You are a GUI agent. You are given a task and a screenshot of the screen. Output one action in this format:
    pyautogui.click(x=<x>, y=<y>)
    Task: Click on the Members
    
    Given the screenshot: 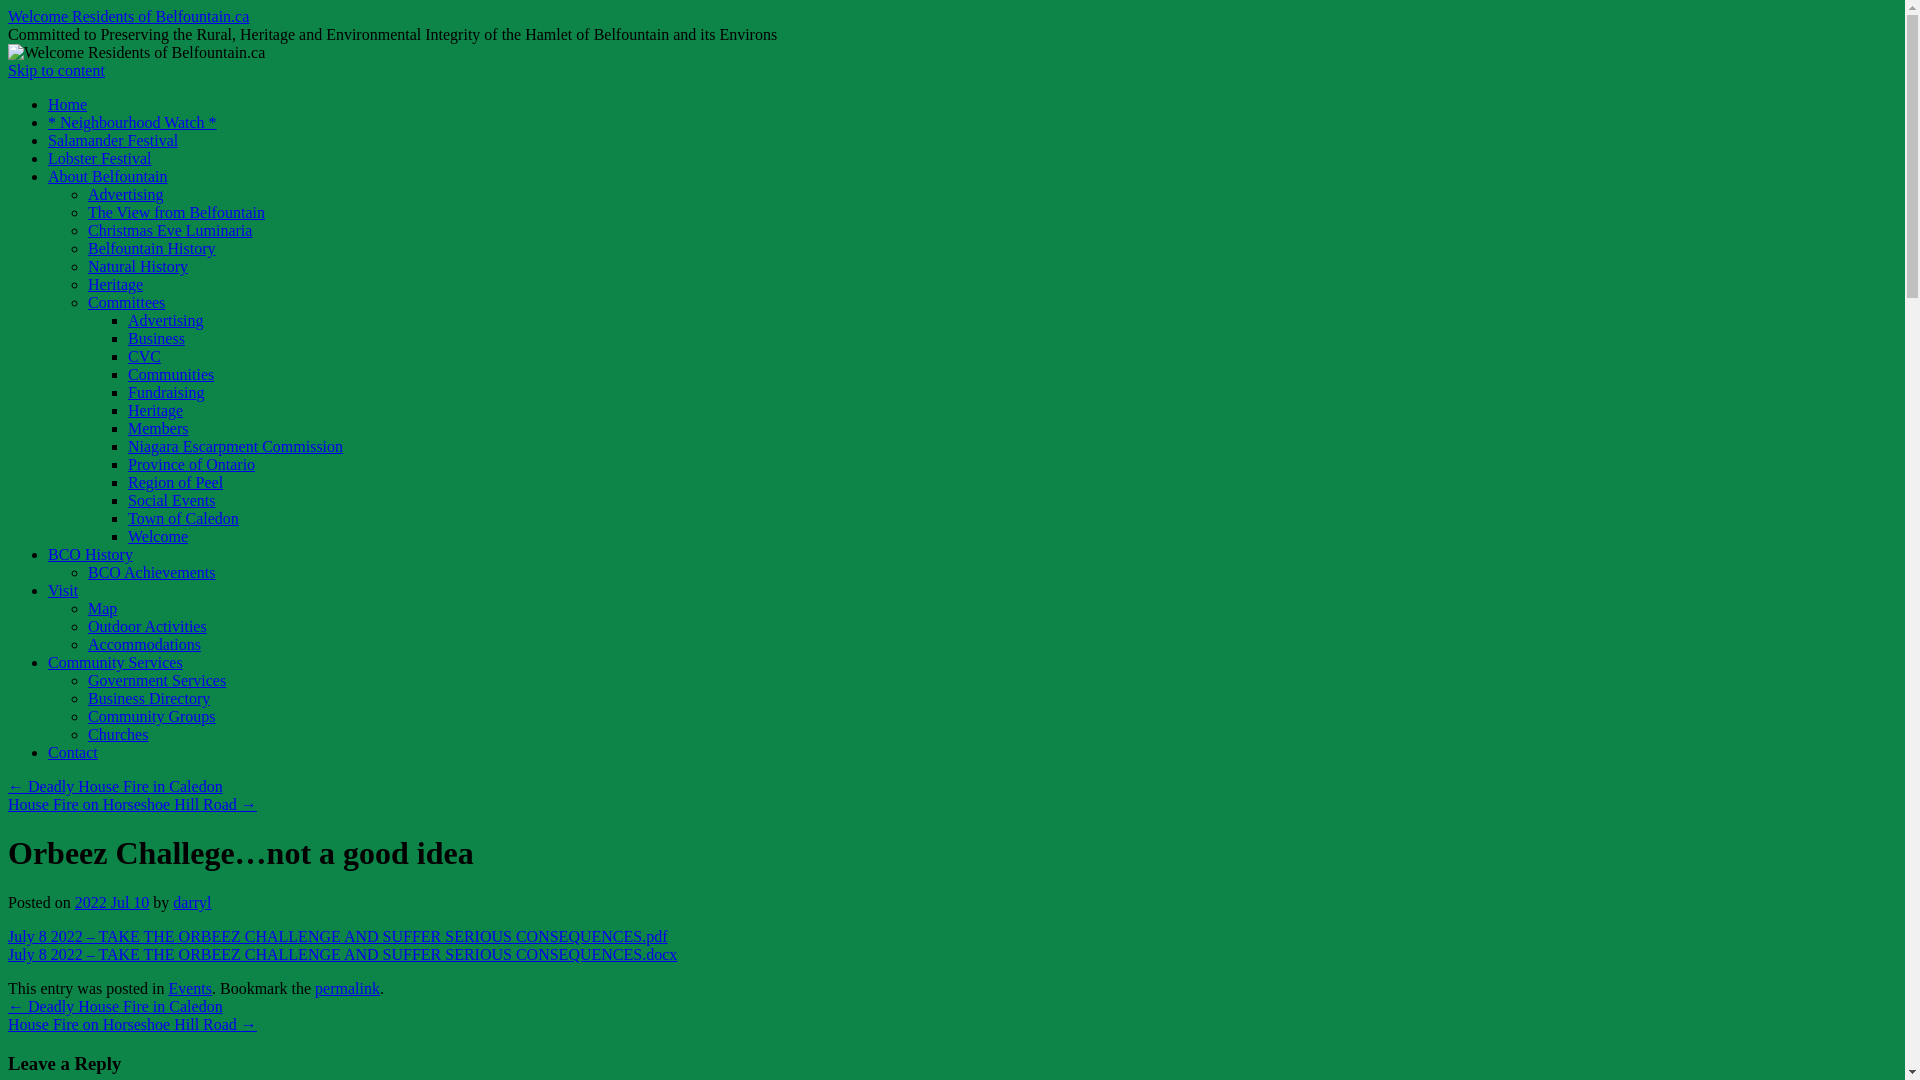 What is the action you would take?
    pyautogui.click(x=158, y=428)
    